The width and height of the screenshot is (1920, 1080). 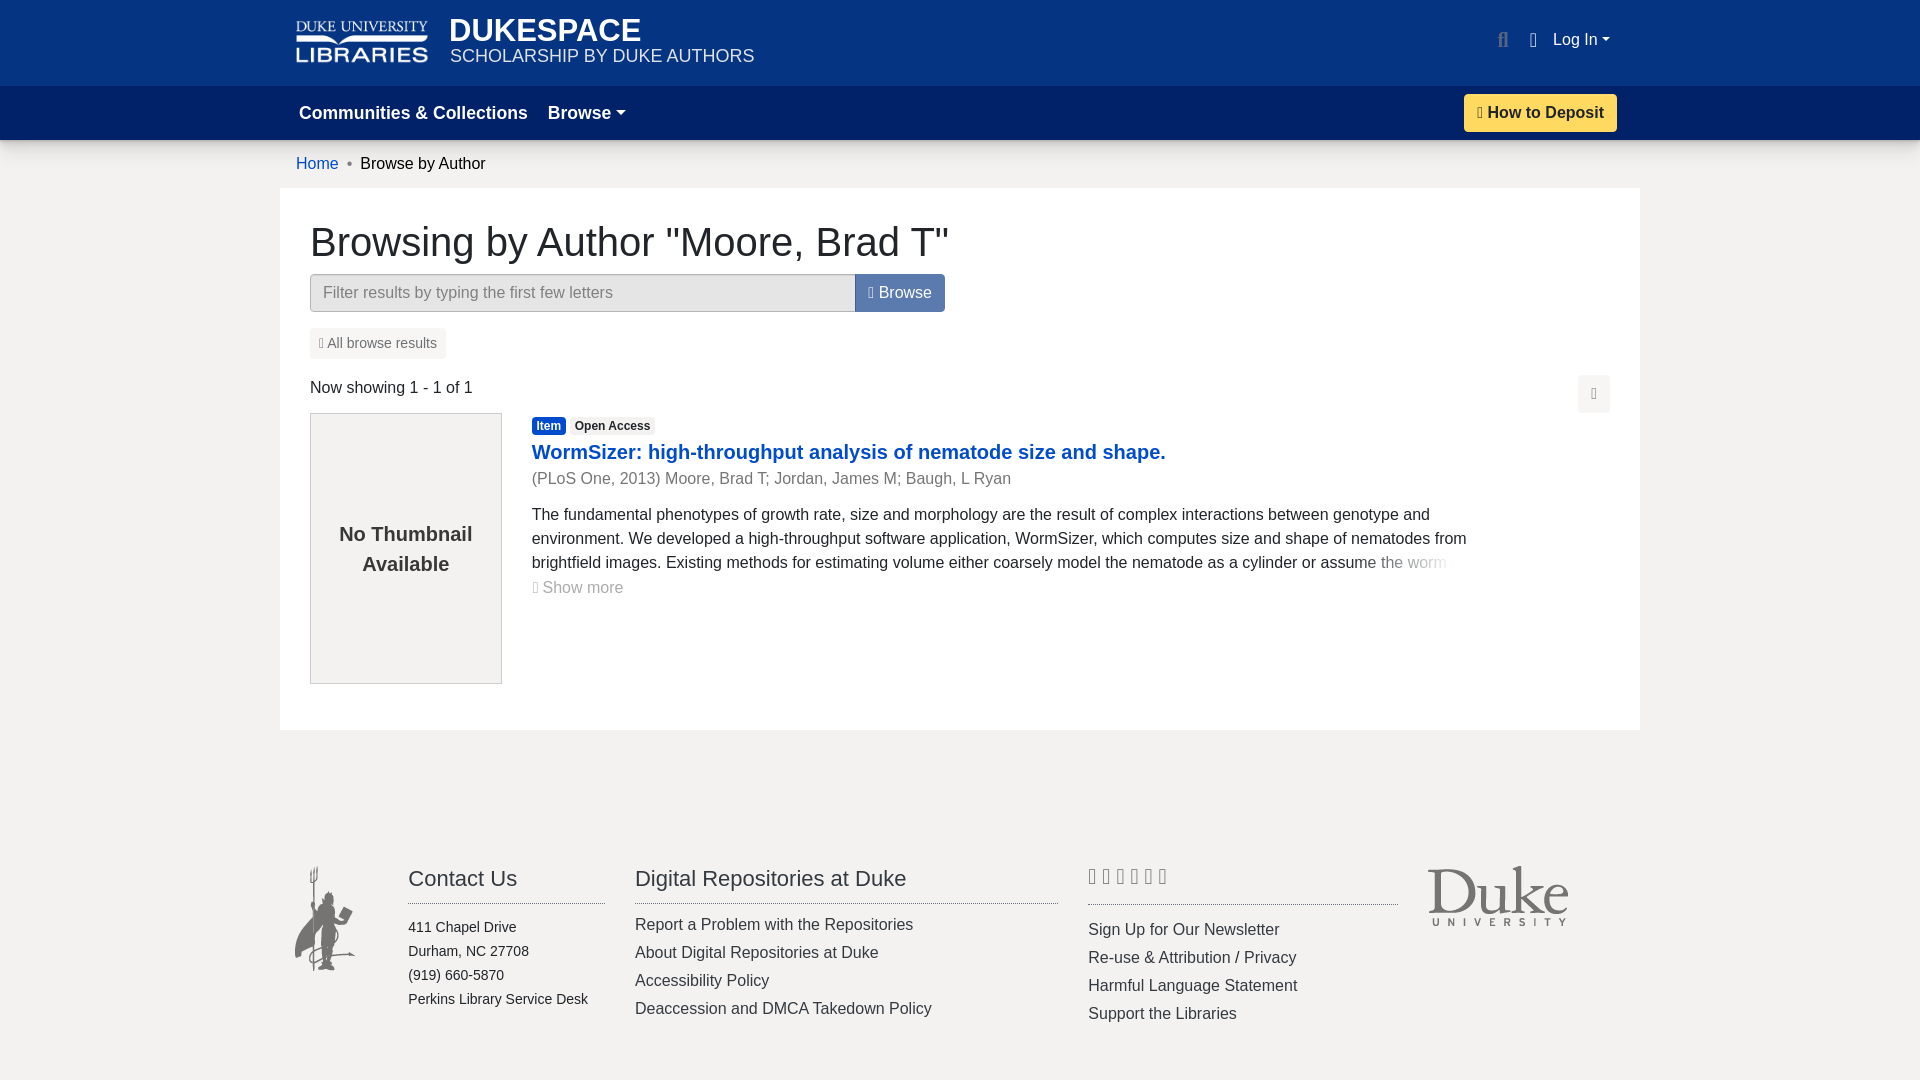 I want to click on Browse, so click(x=1502, y=40).